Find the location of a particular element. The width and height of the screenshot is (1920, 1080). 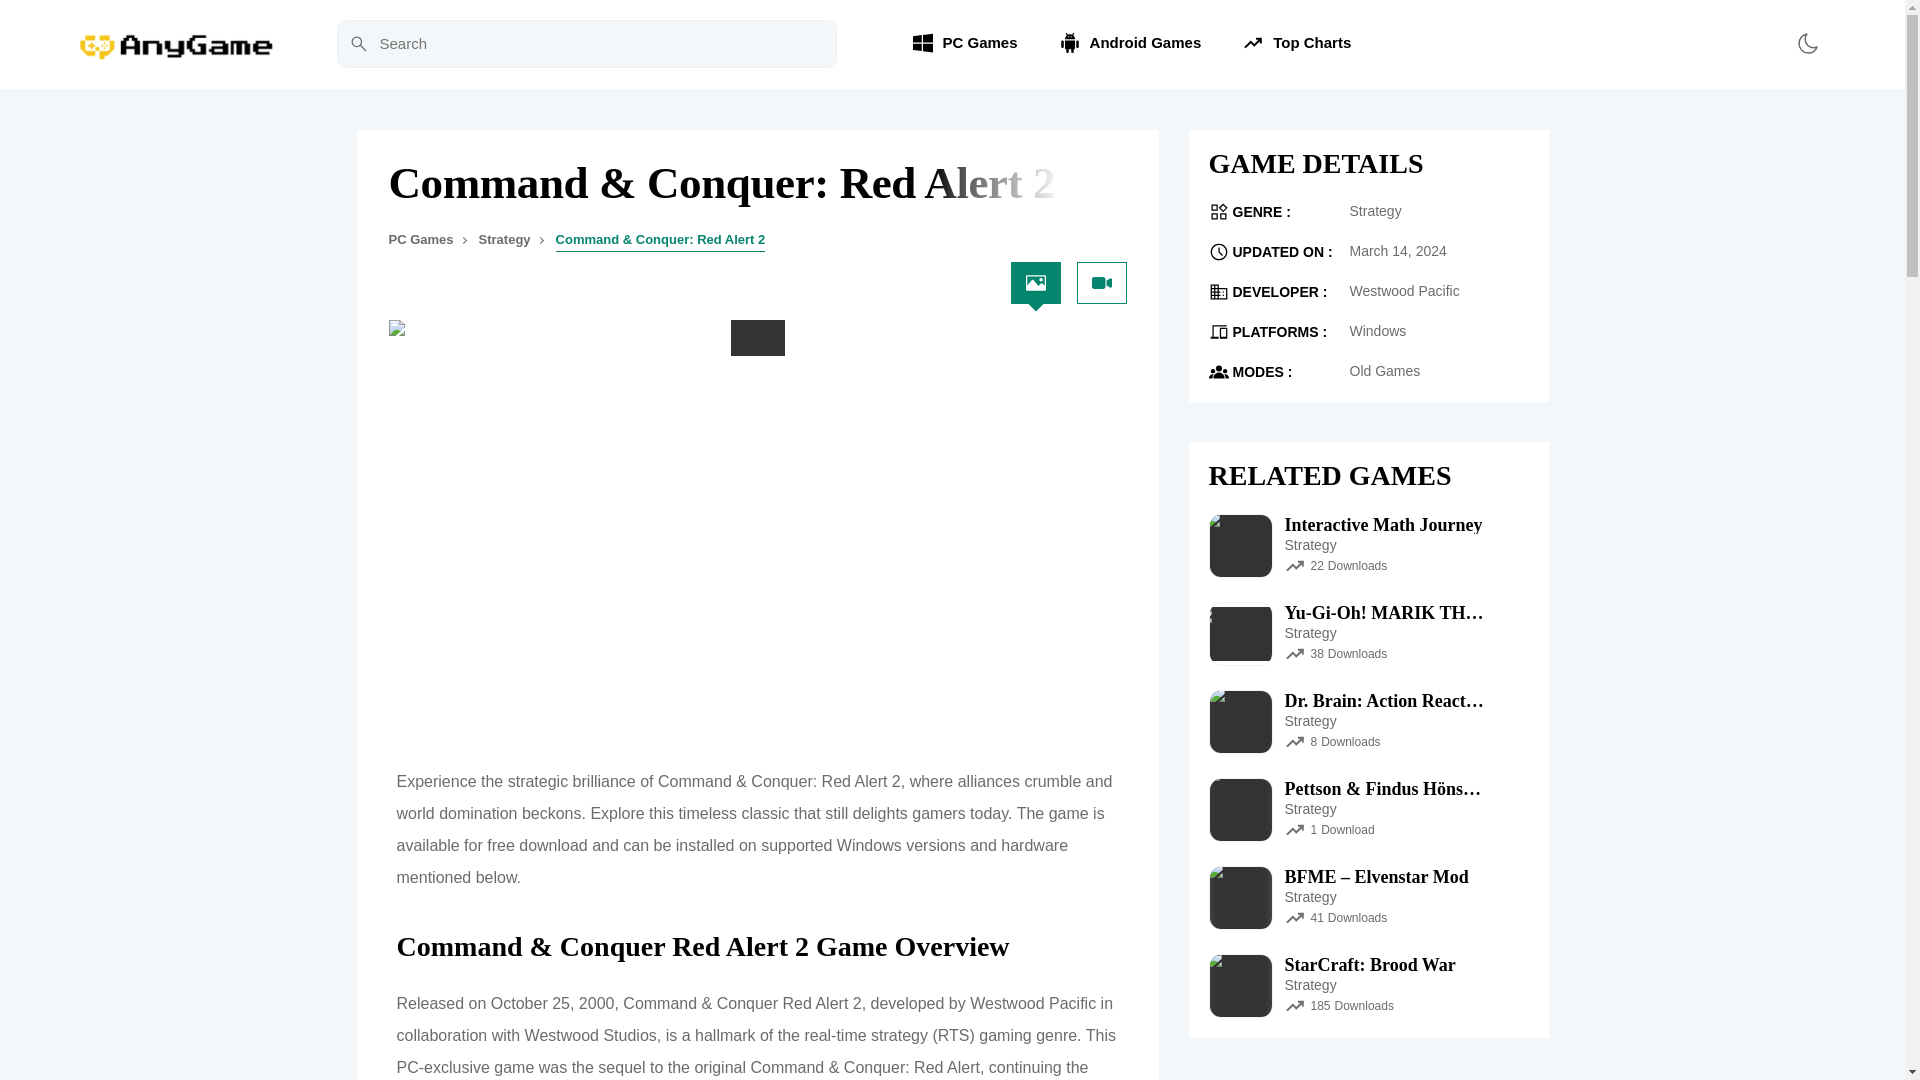

Strategy is located at coordinates (1375, 210).